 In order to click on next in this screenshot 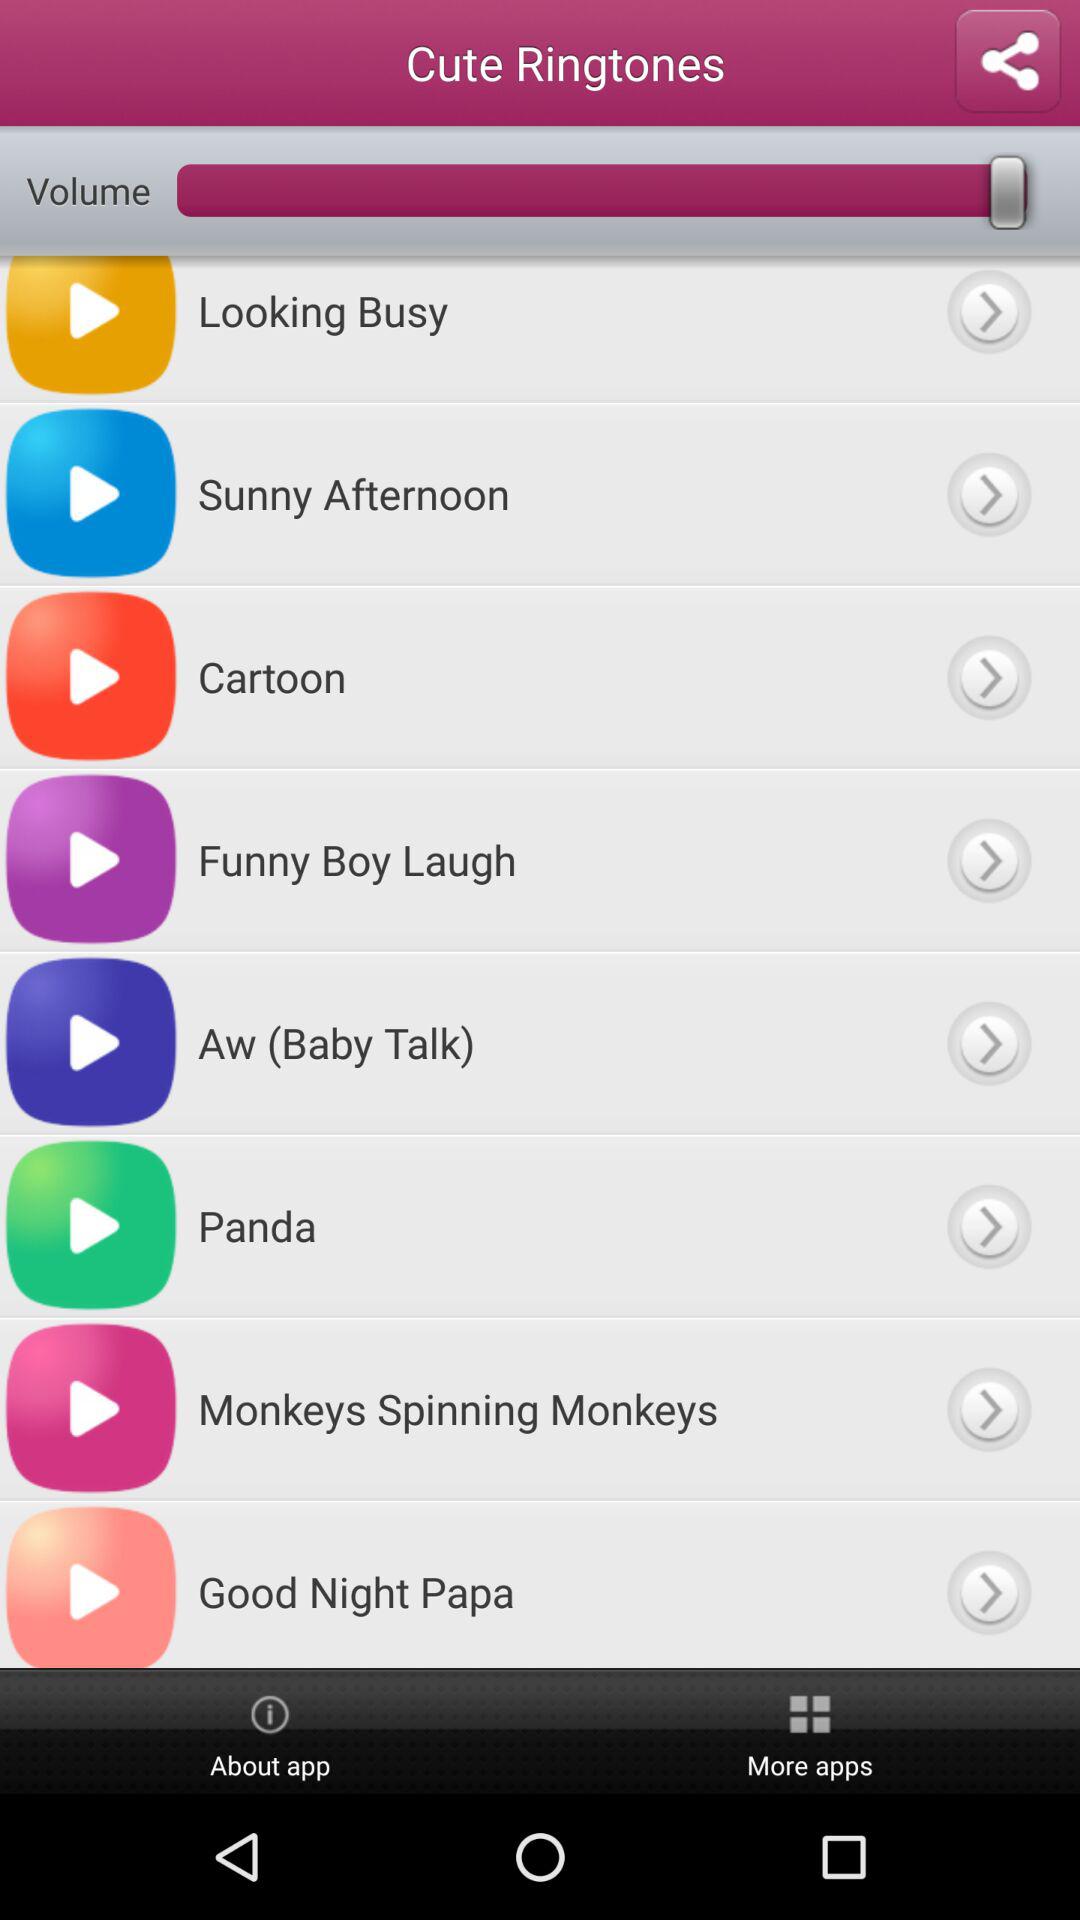, I will do `click(988, 1584)`.